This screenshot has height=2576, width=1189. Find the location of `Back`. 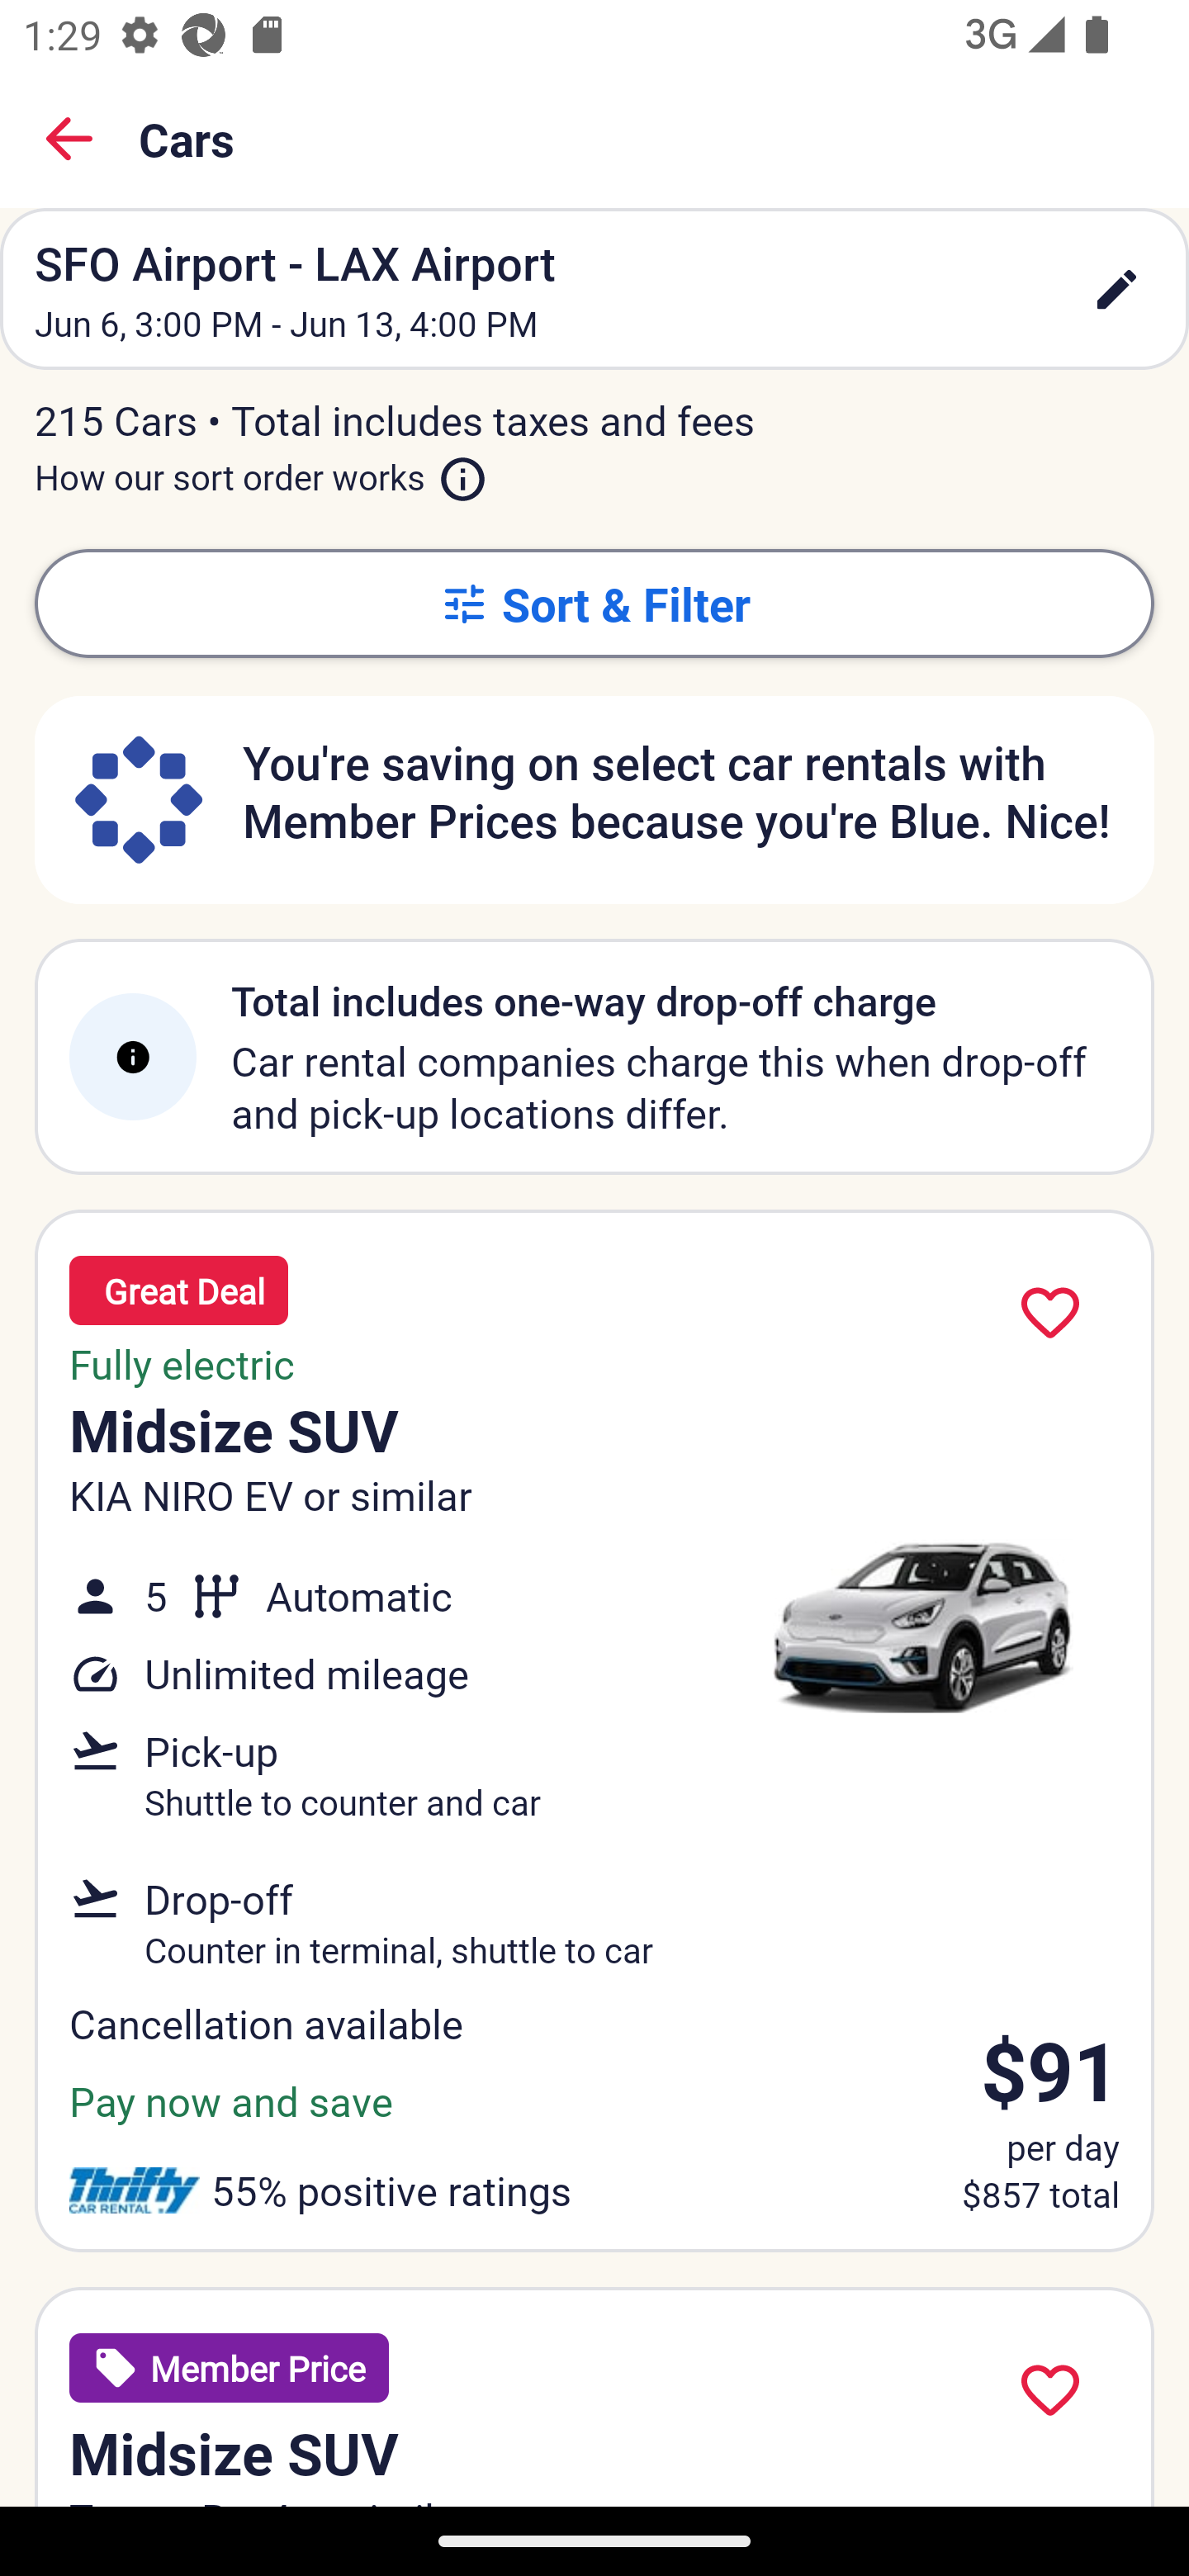

Back is located at coordinates (69, 139).